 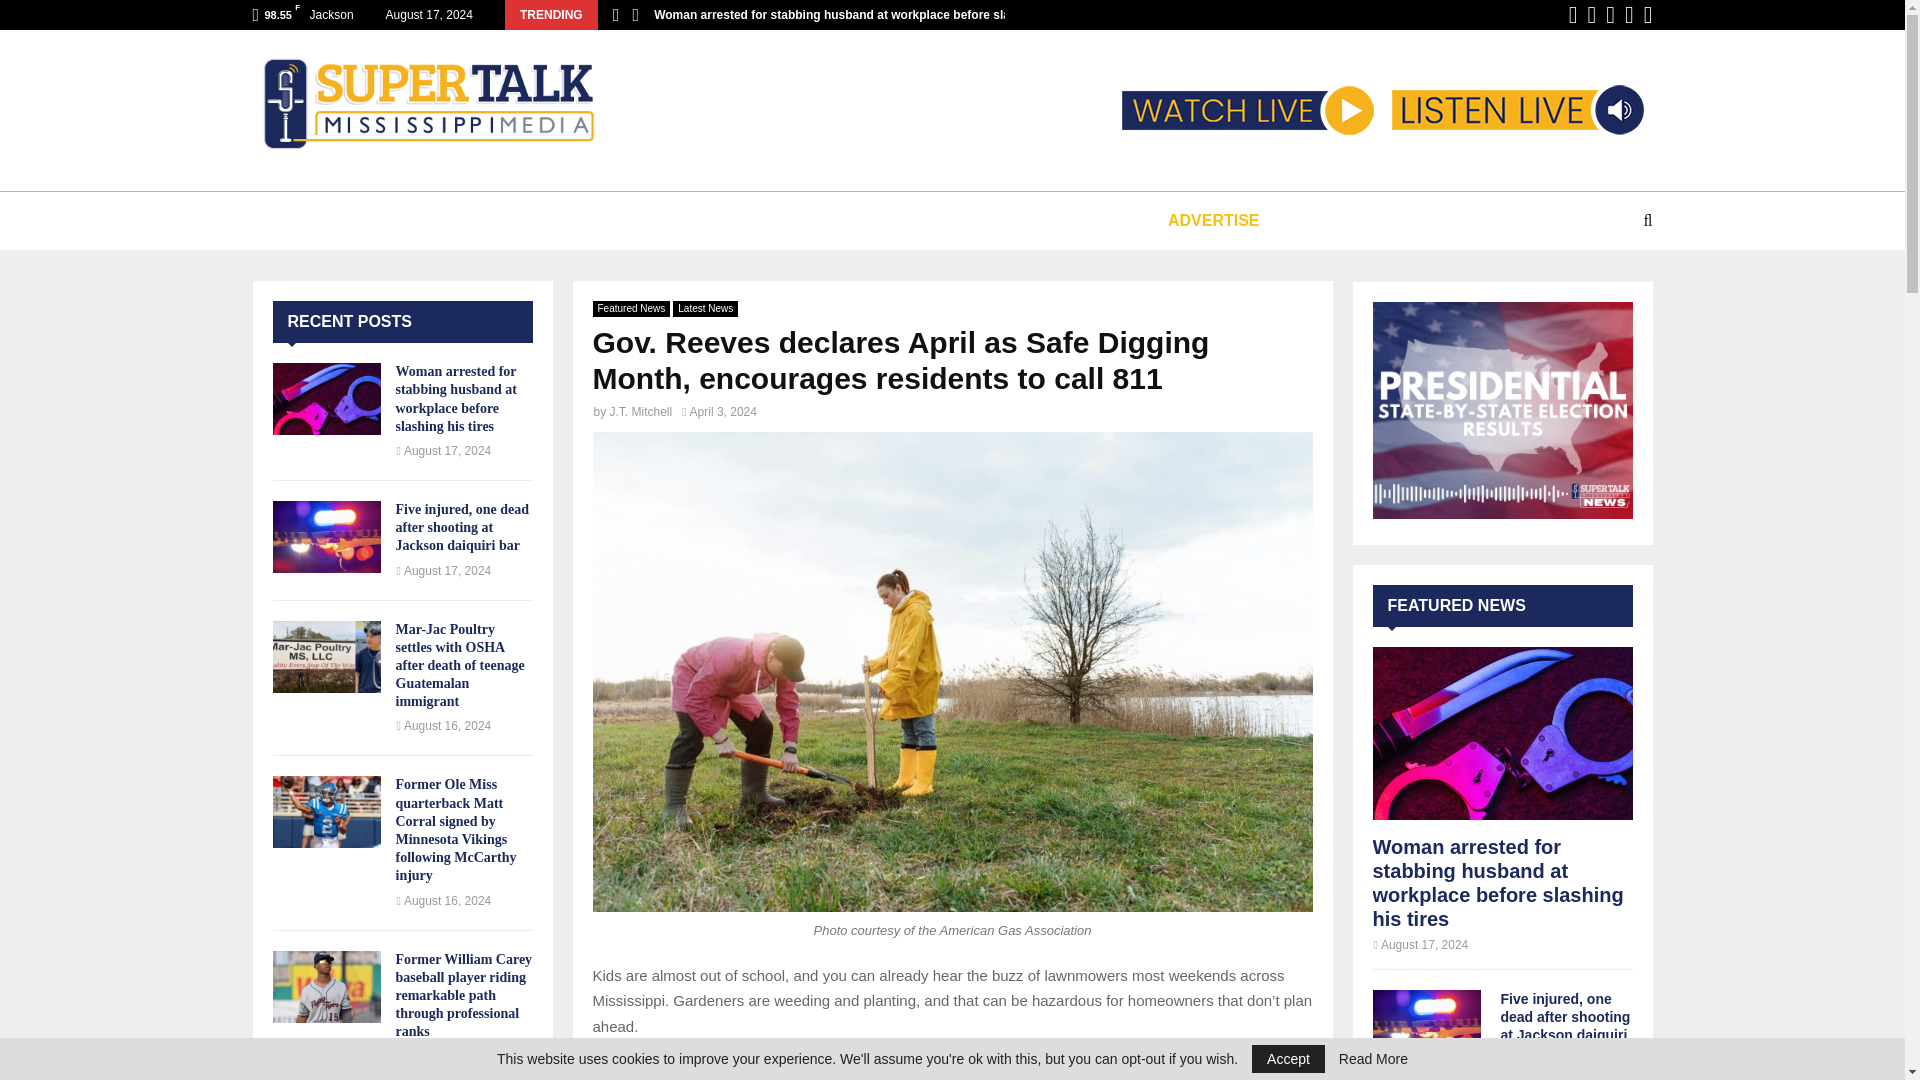 What do you see at coordinates (456, 220) in the screenshot?
I see `STATIONS` at bounding box center [456, 220].